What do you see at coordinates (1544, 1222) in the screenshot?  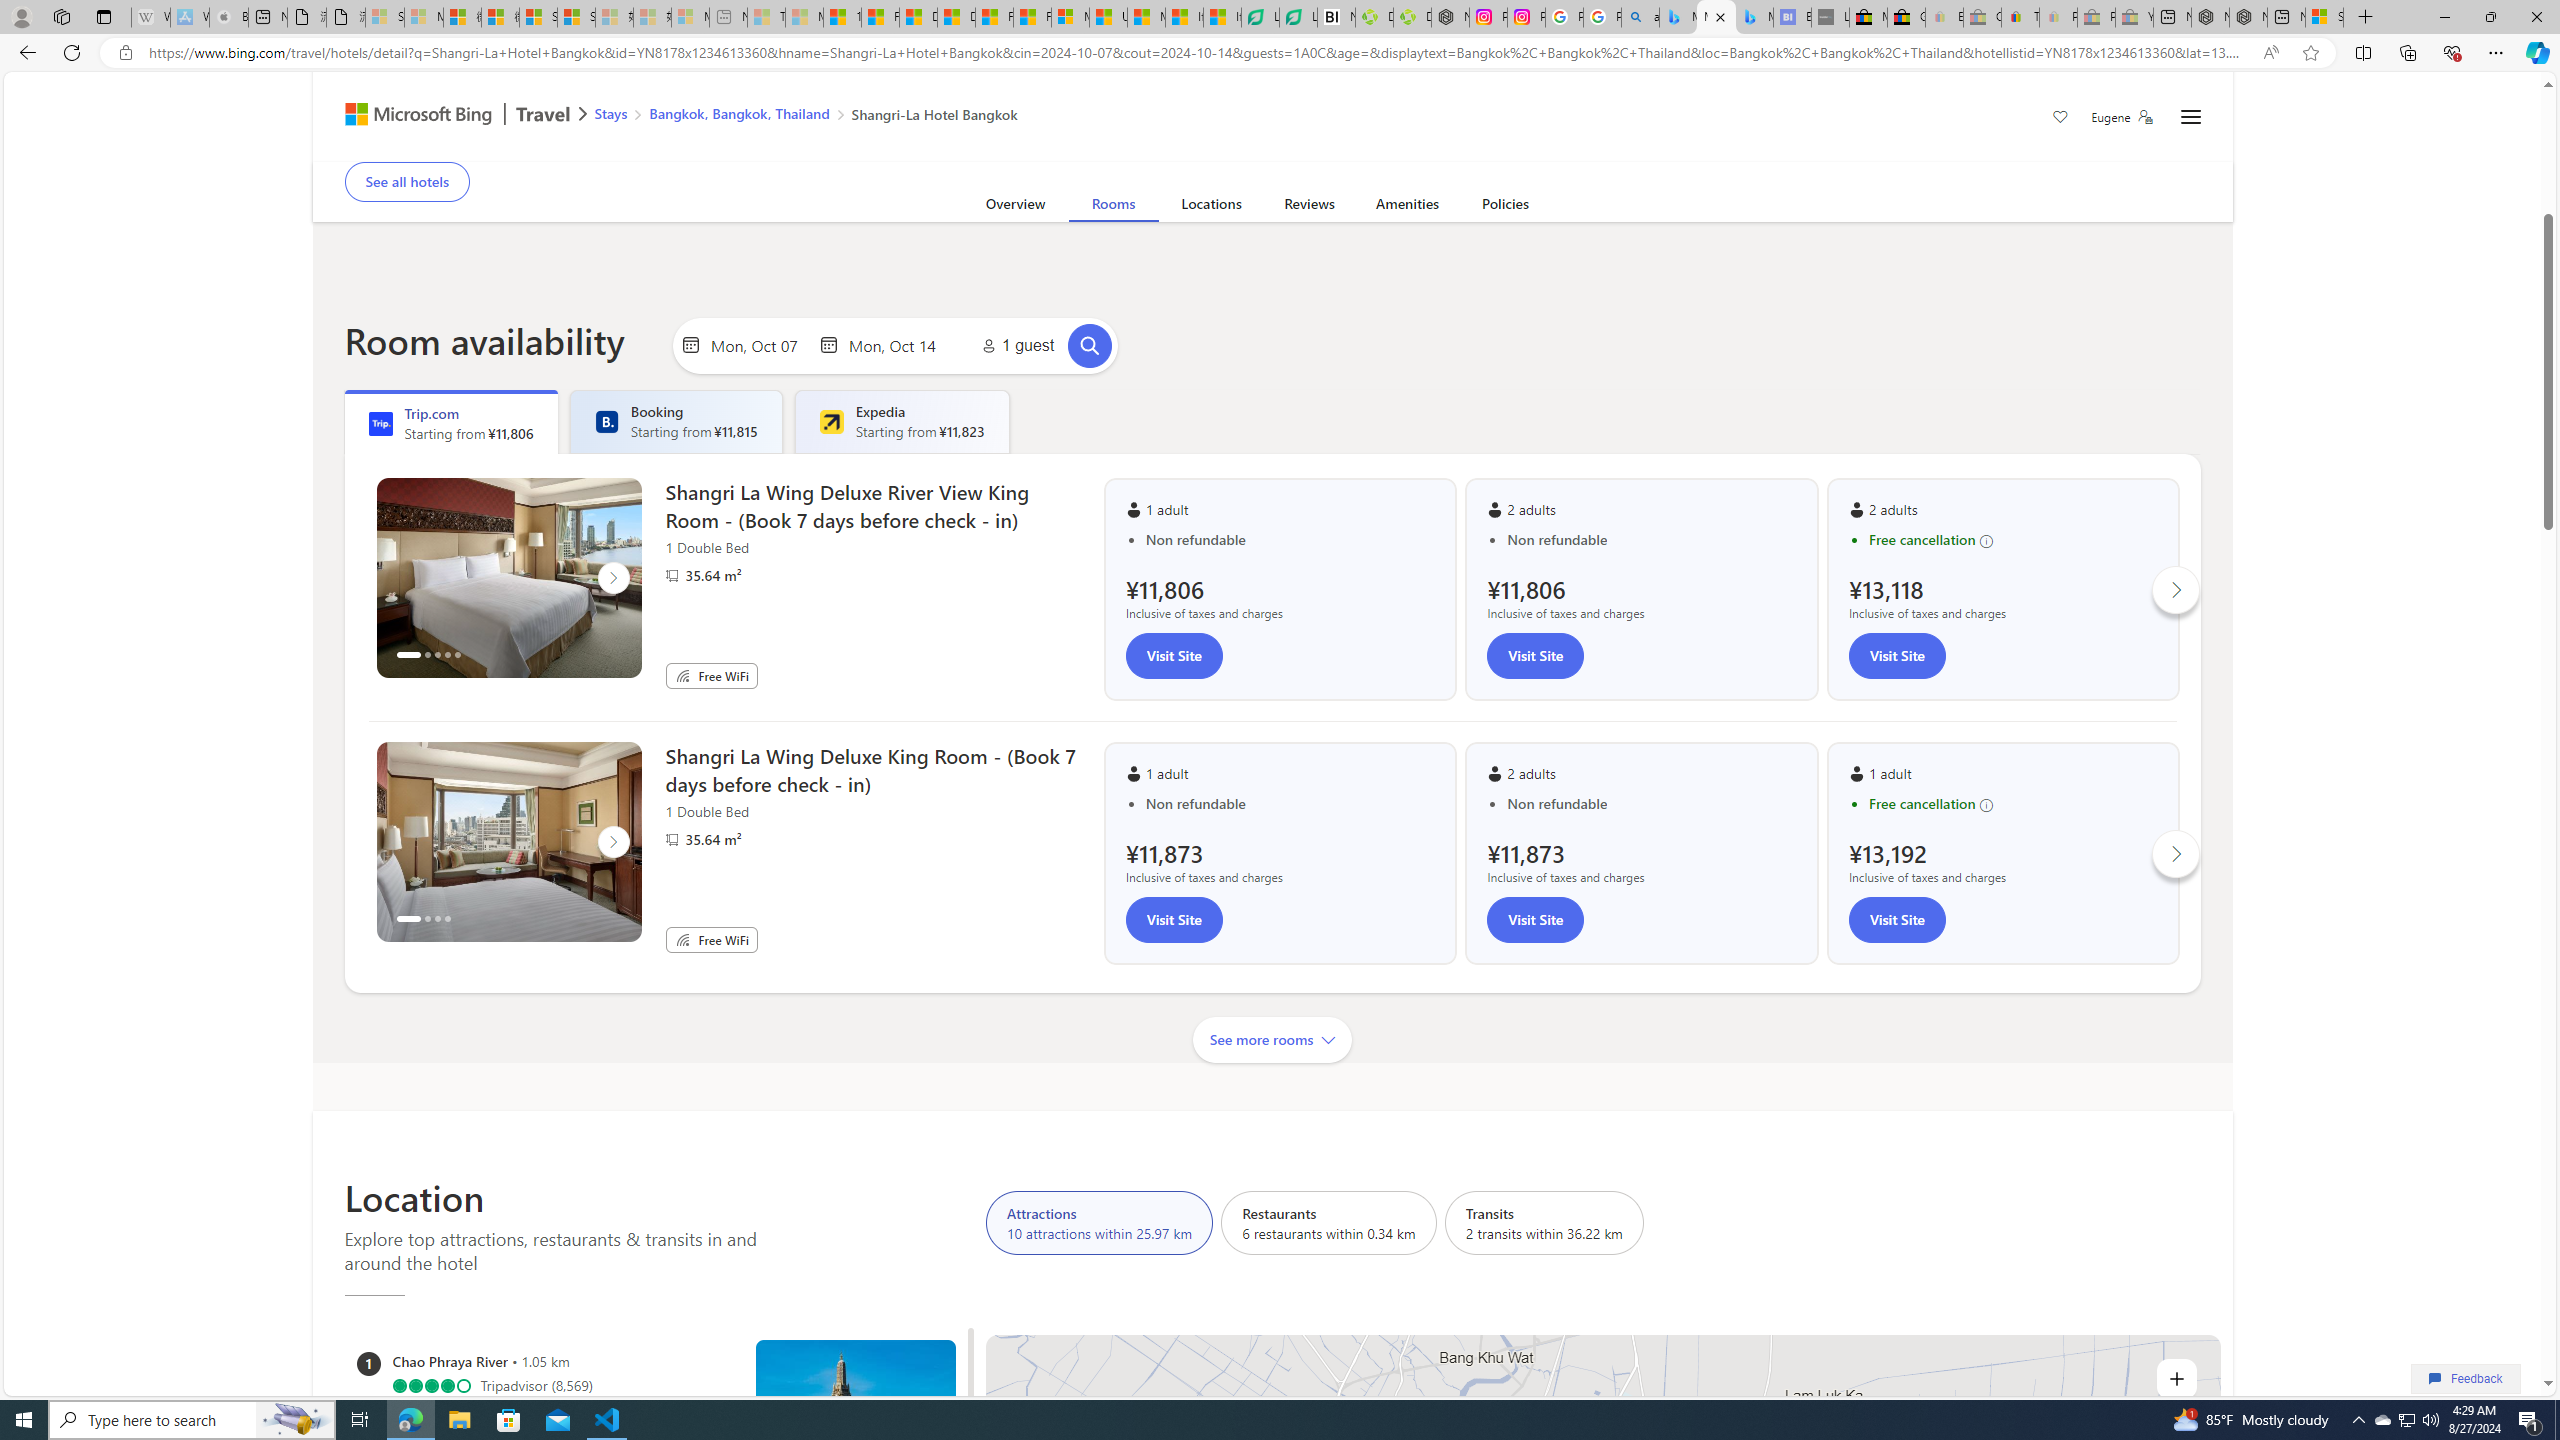 I see `Transits 2 transits within 36.22 km` at bounding box center [1544, 1222].